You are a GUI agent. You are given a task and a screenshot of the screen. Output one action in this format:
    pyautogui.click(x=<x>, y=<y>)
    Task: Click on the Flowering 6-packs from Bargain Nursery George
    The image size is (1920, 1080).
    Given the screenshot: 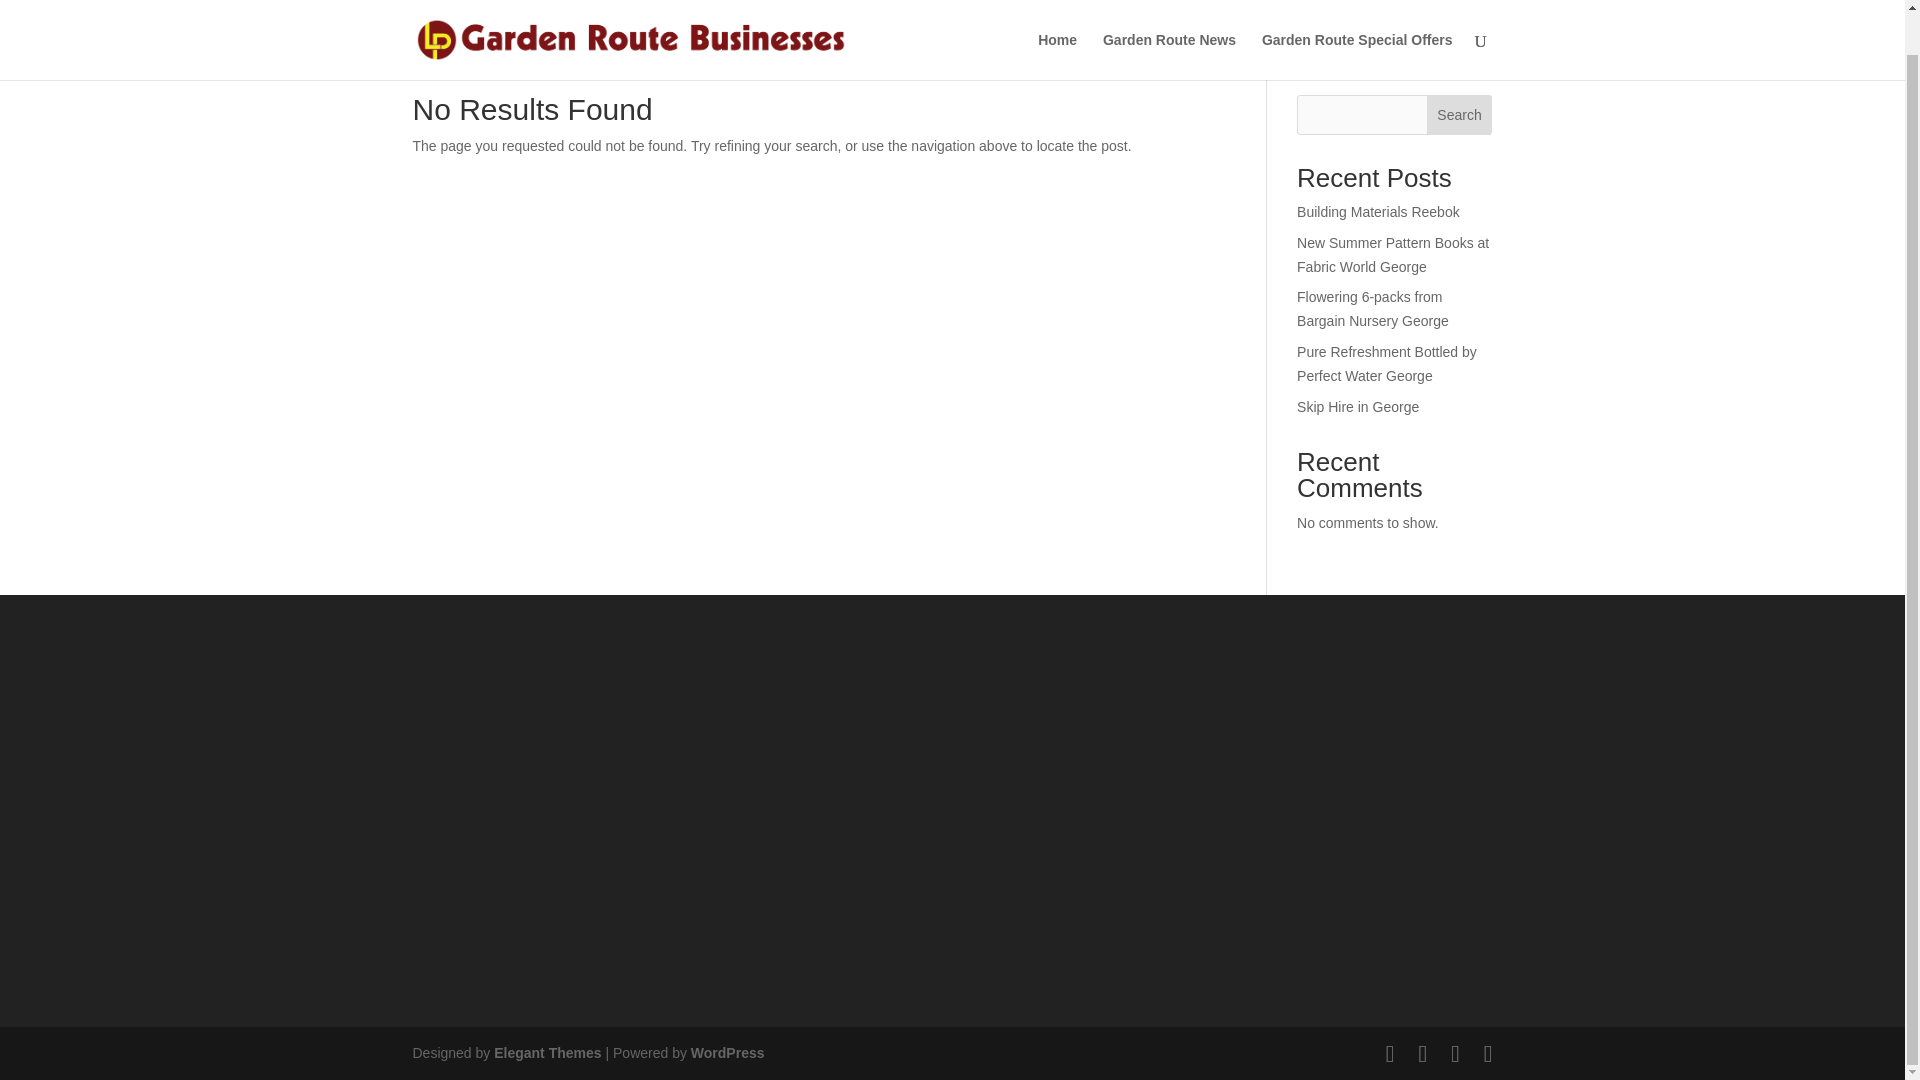 What is the action you would take?
    pyautogui.click(x=1373, y=309)
    